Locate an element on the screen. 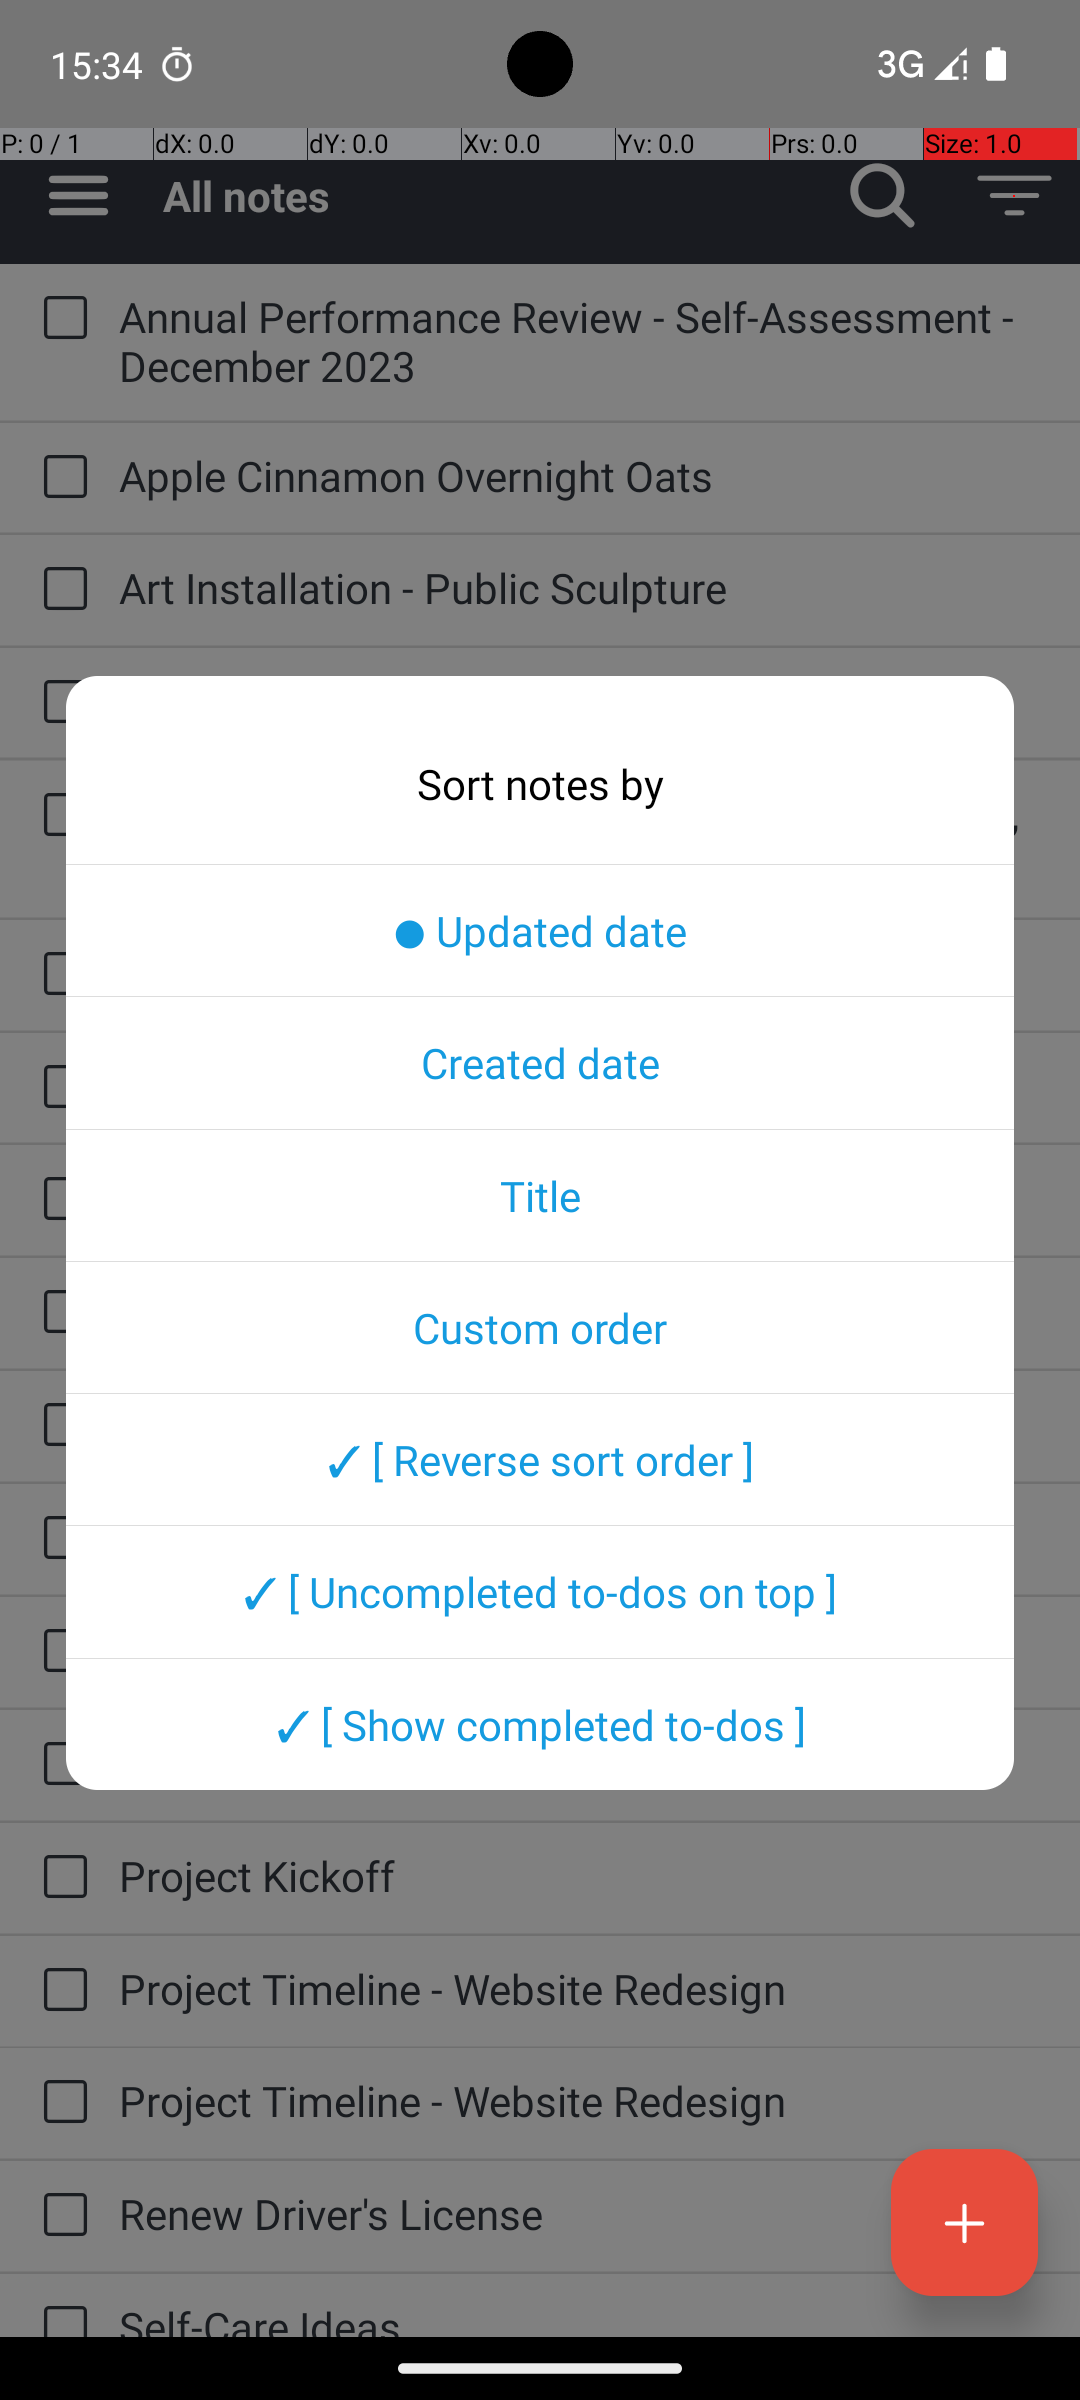 The width and height of the screenshot is (1080, 2400). Photography Portfolio Website is located at coordinates (580, 1650).